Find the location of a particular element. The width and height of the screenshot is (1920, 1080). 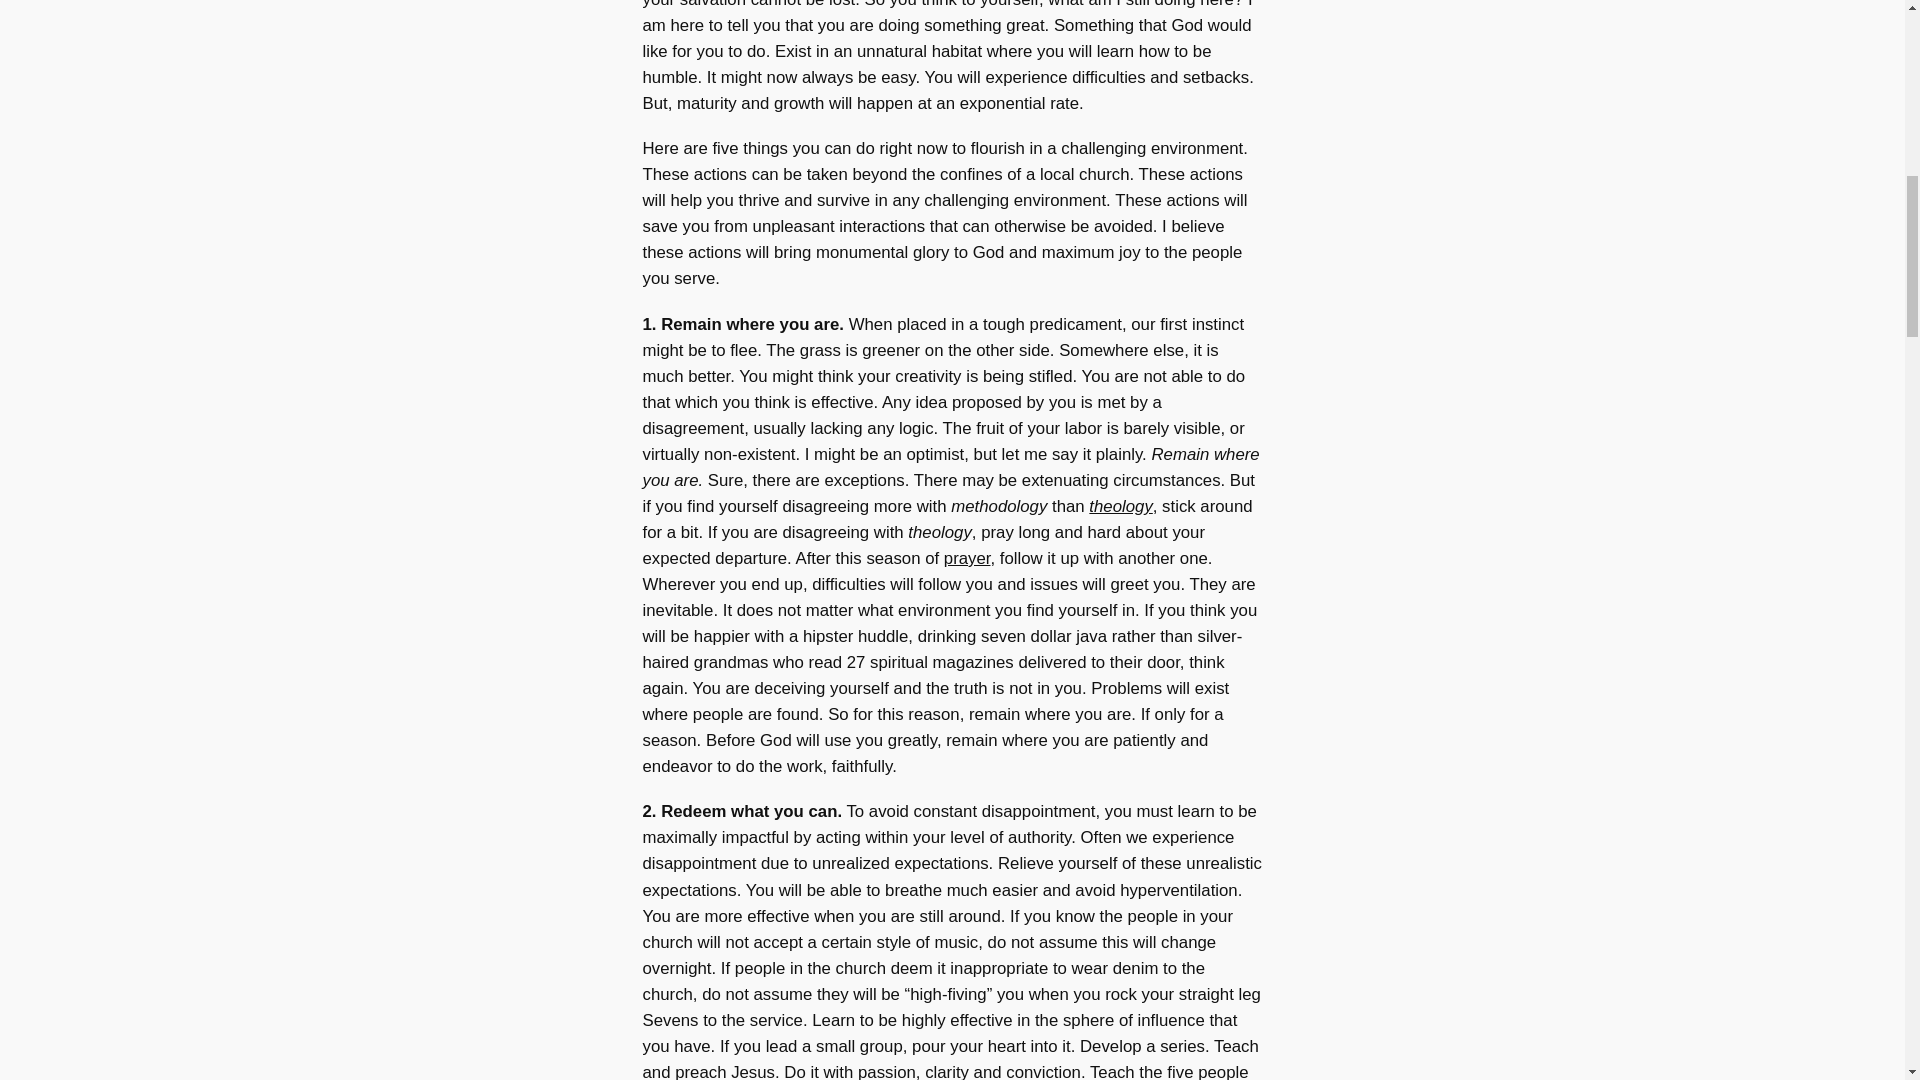

prayer is located at coordinates (967, 558).